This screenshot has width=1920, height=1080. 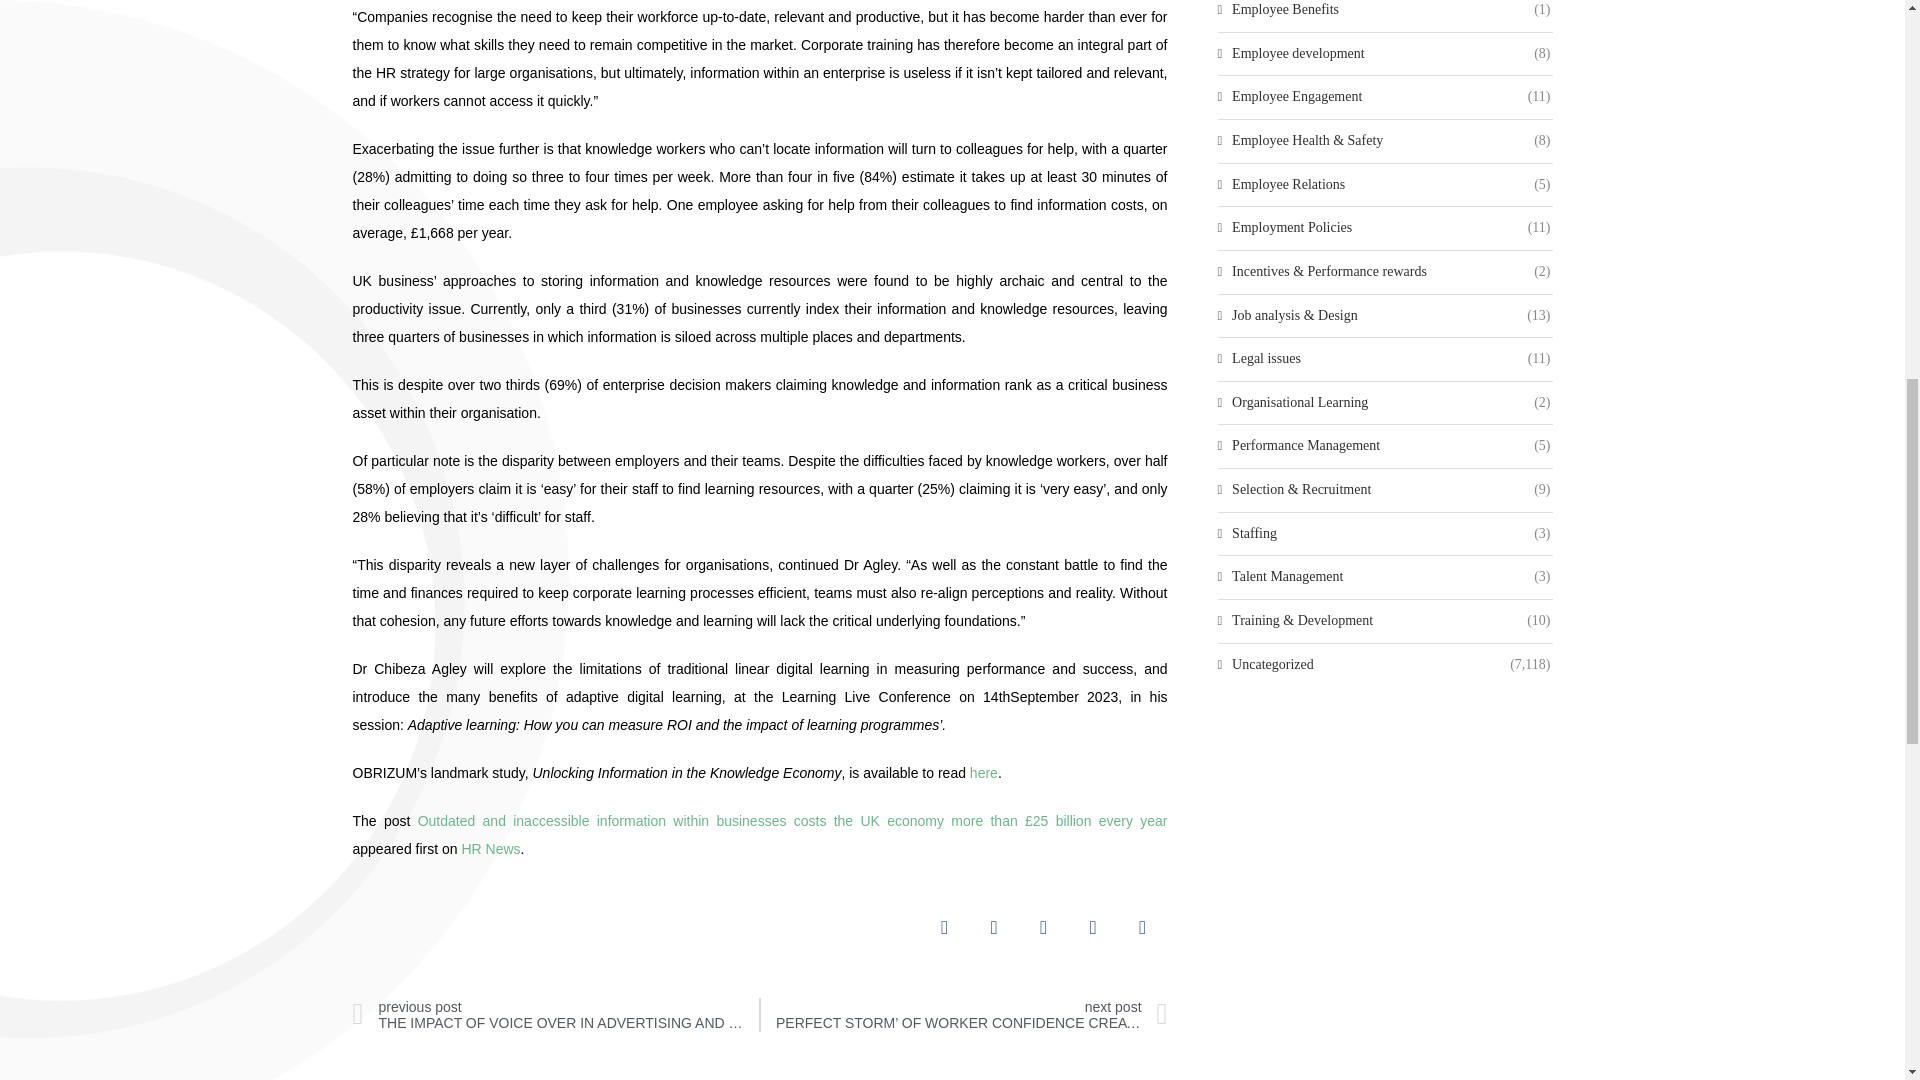 What do you see at coordinates (984, 772) in the screenshot?
I see `here` at bounding box center [984, 772].